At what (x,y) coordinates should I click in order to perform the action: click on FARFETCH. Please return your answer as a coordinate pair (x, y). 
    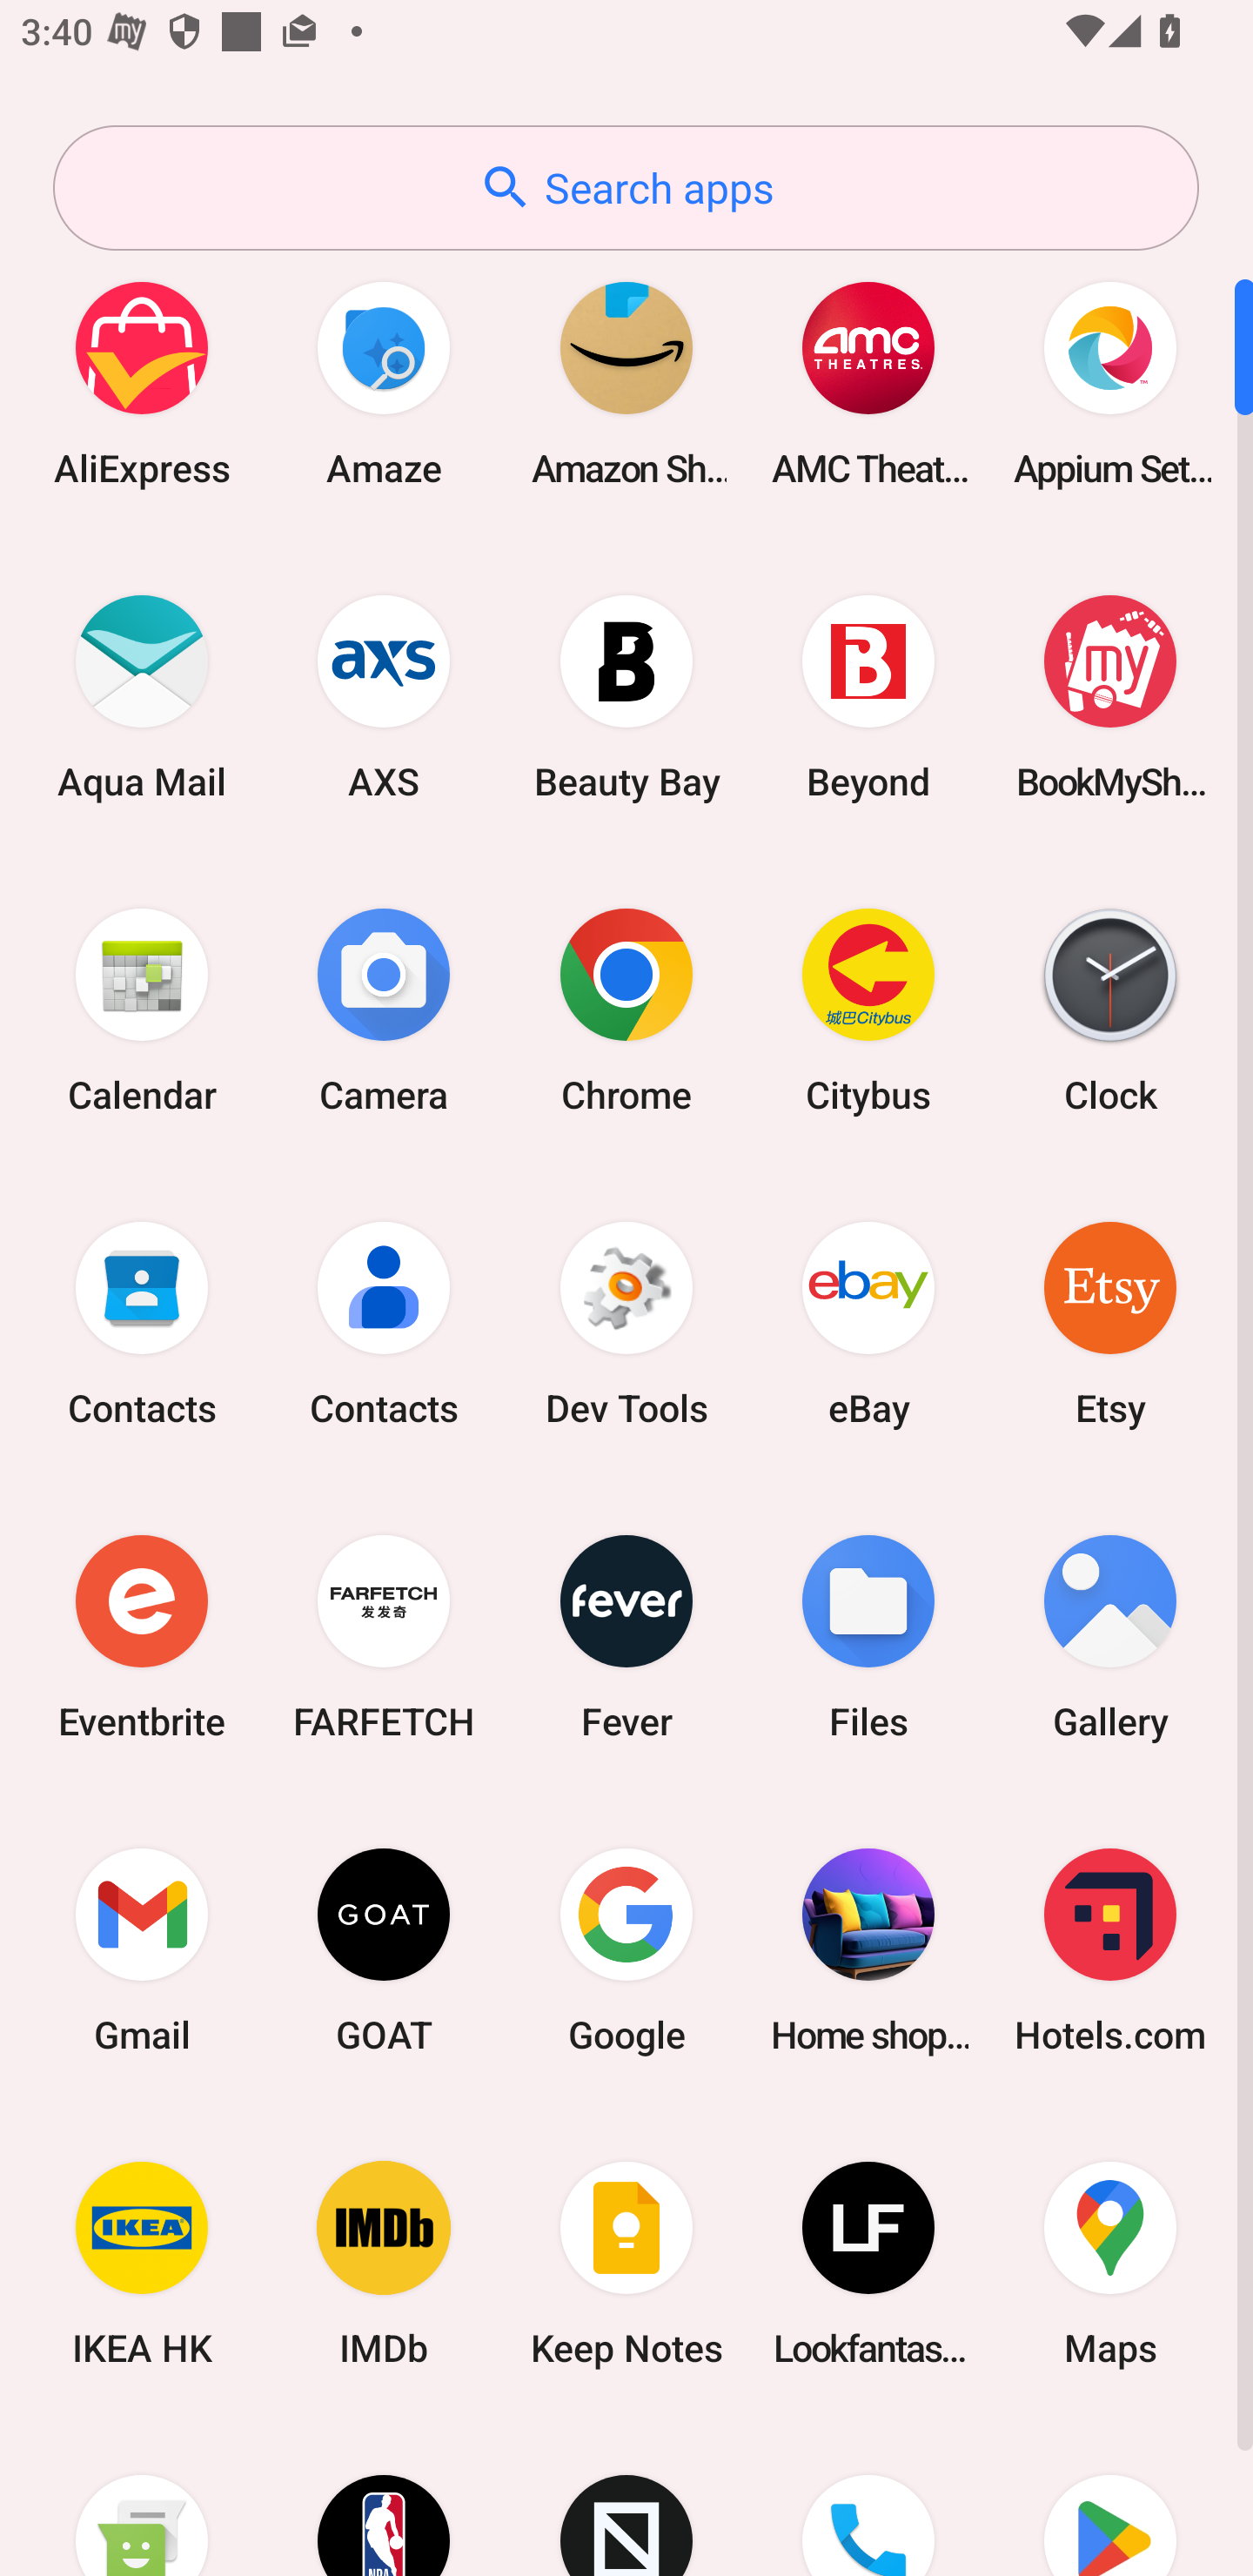
    Looking at the image, I should click on (384, 1636).